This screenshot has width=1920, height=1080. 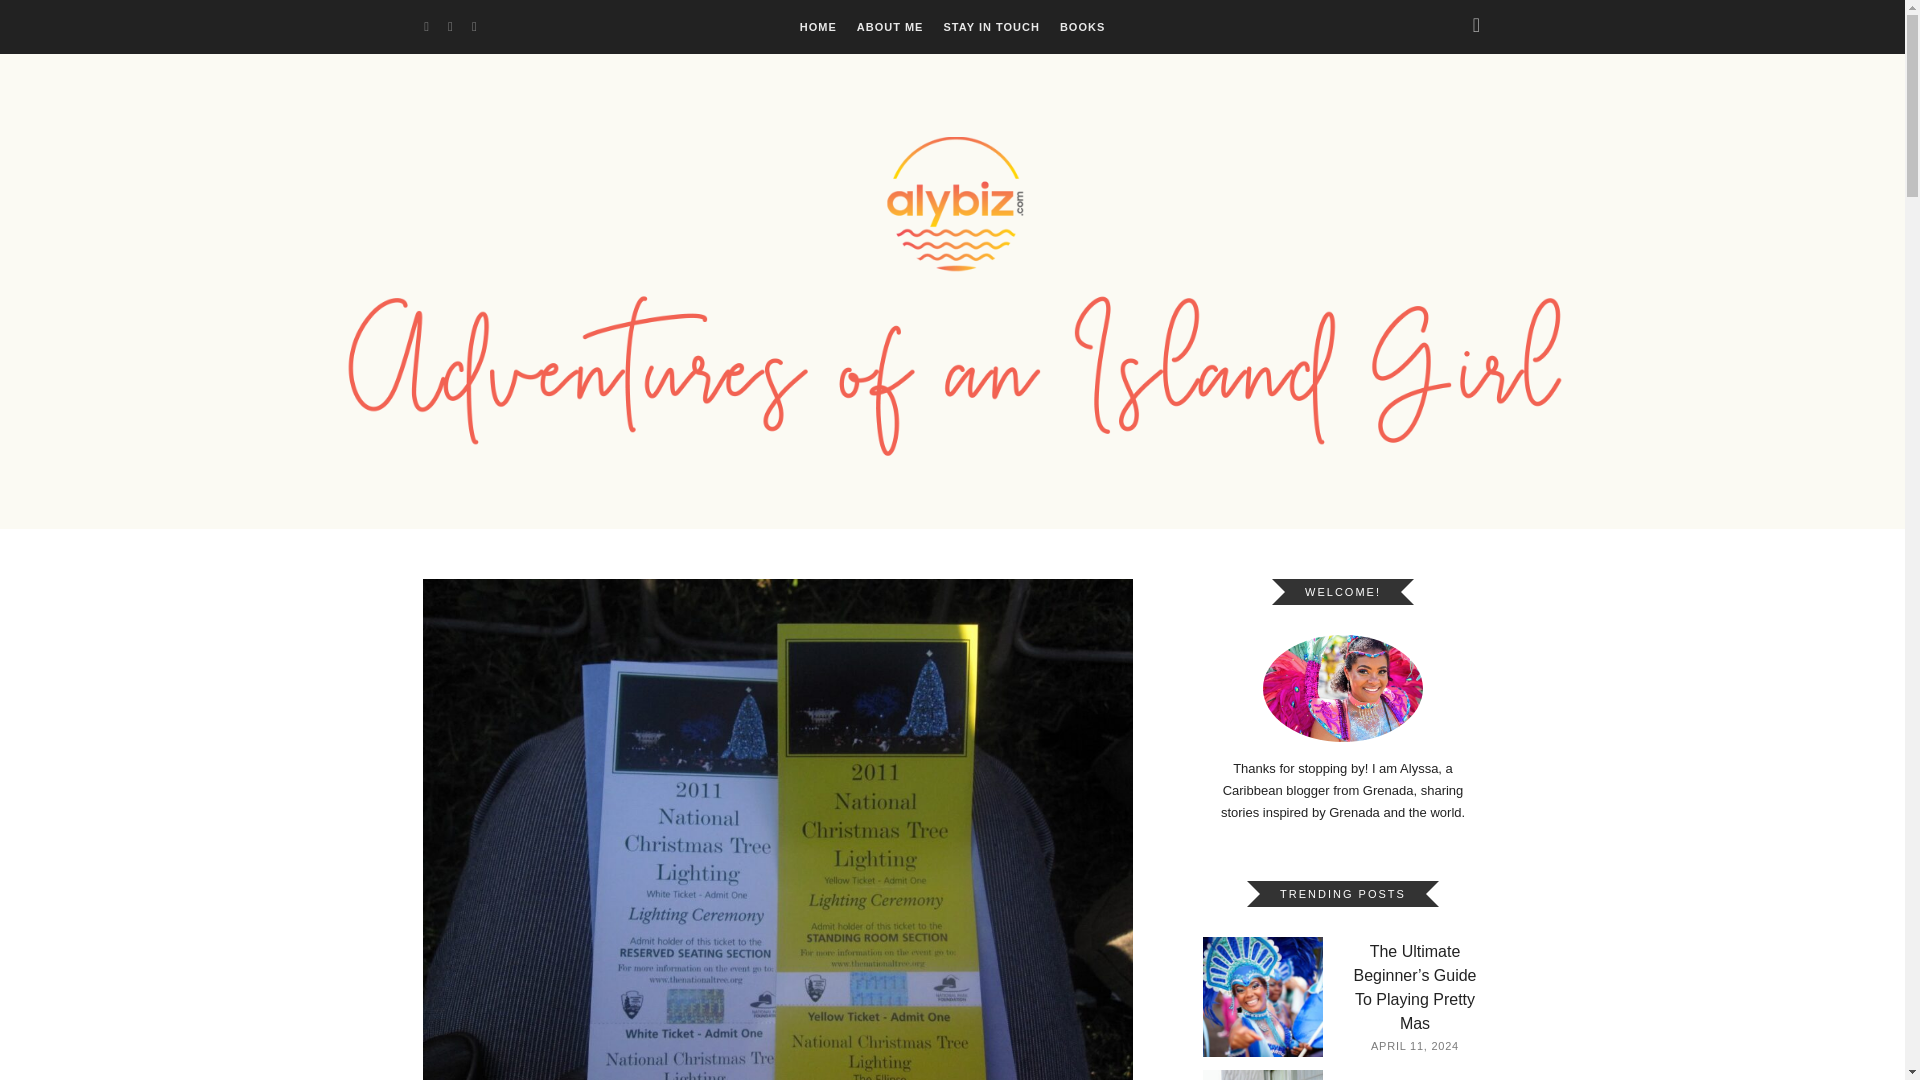 I want to click on STAY IN TOUCH, so click(x=992, y=27).